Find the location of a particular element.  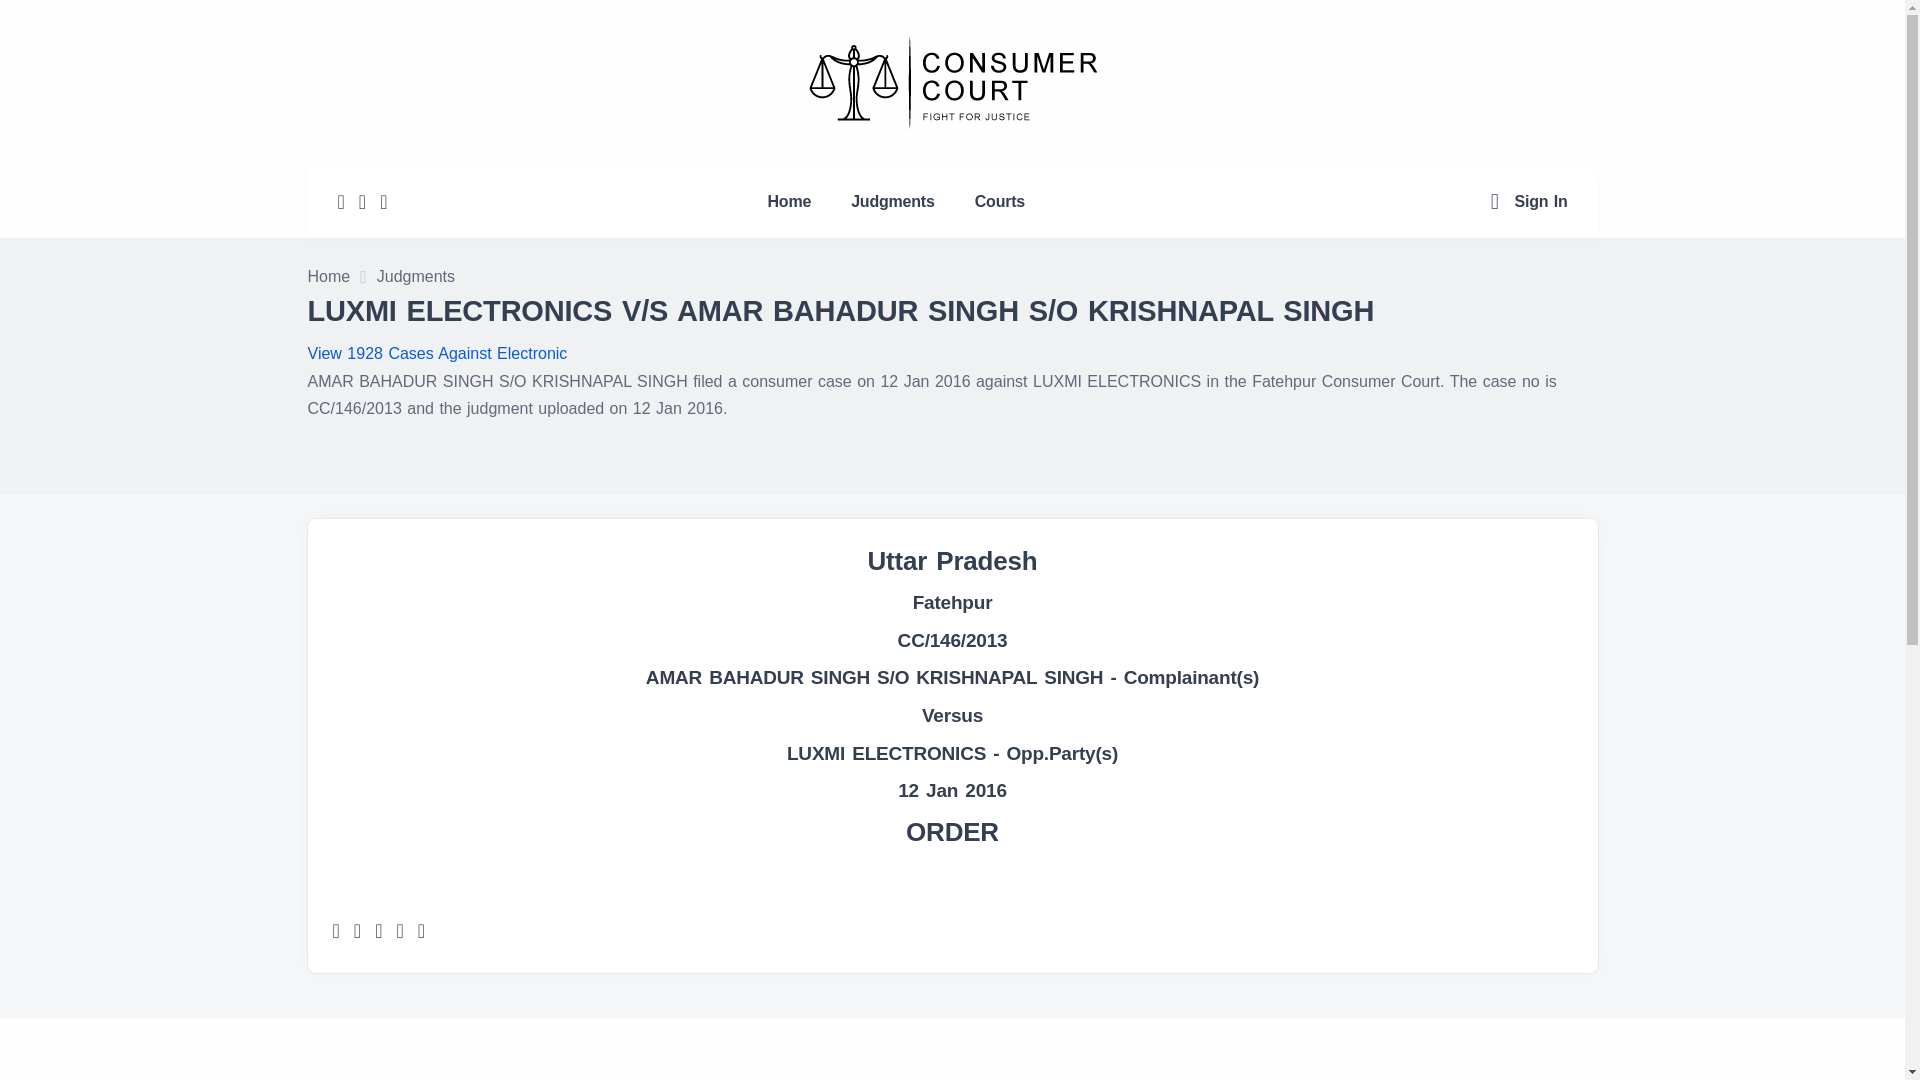

Judgments is located at coordinates (892, 201).